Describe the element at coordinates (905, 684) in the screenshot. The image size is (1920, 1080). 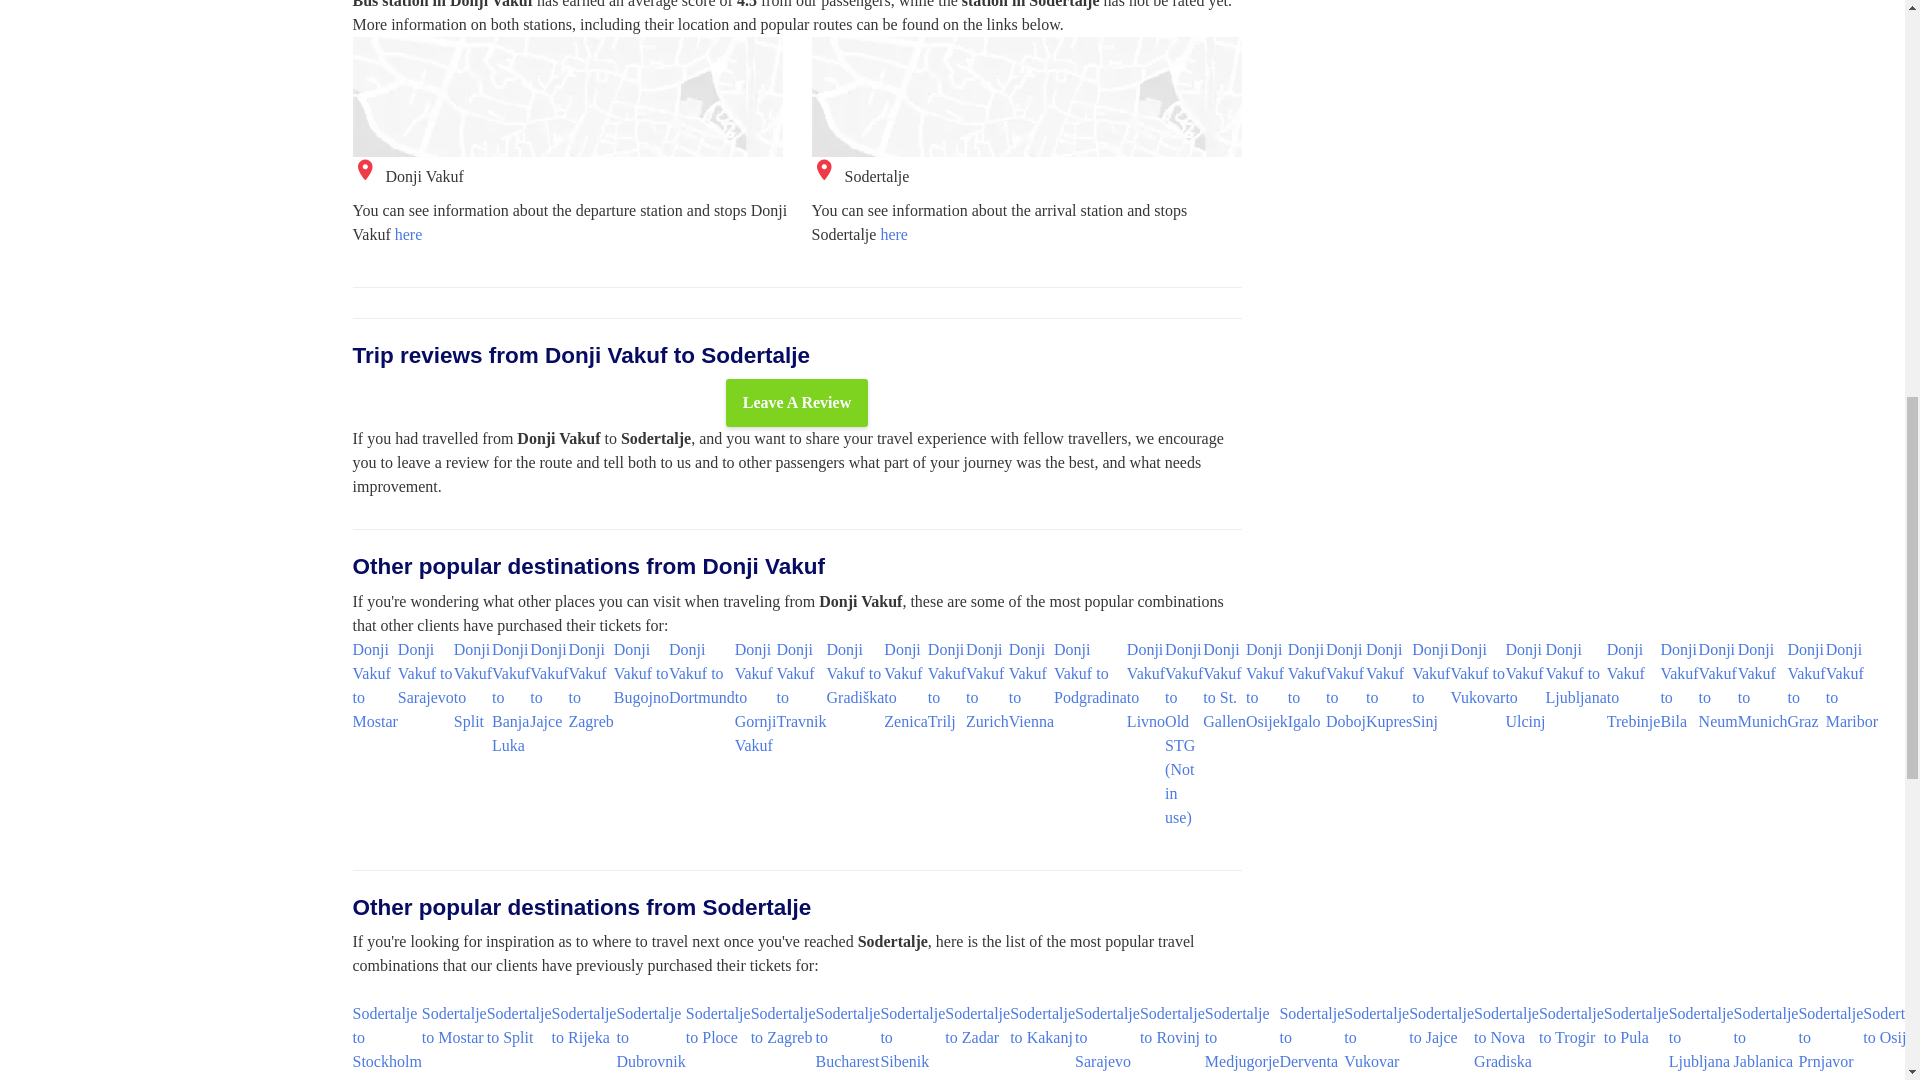
I see `Donji Vakuf to Zenica` at that location.